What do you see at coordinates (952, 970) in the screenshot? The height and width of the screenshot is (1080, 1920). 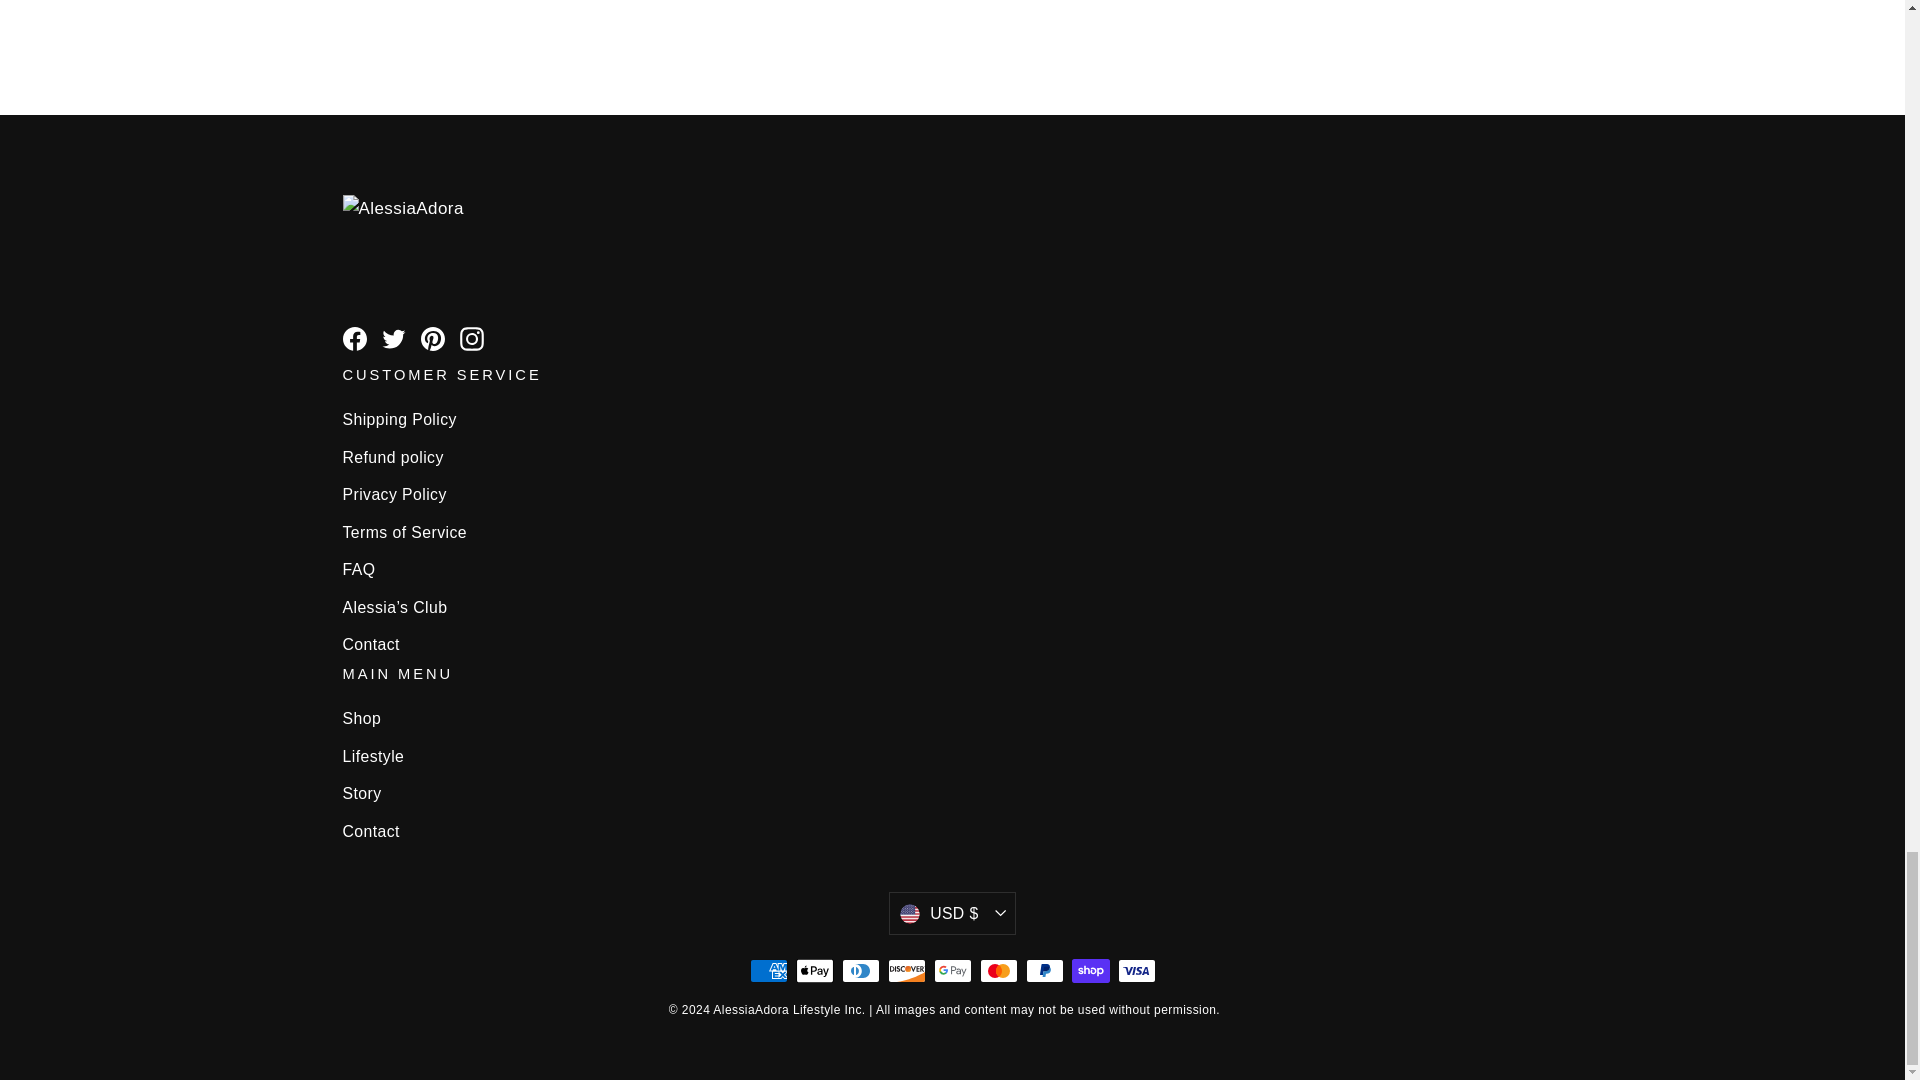 I see `Google Pay` at bounding box center [952, 970].